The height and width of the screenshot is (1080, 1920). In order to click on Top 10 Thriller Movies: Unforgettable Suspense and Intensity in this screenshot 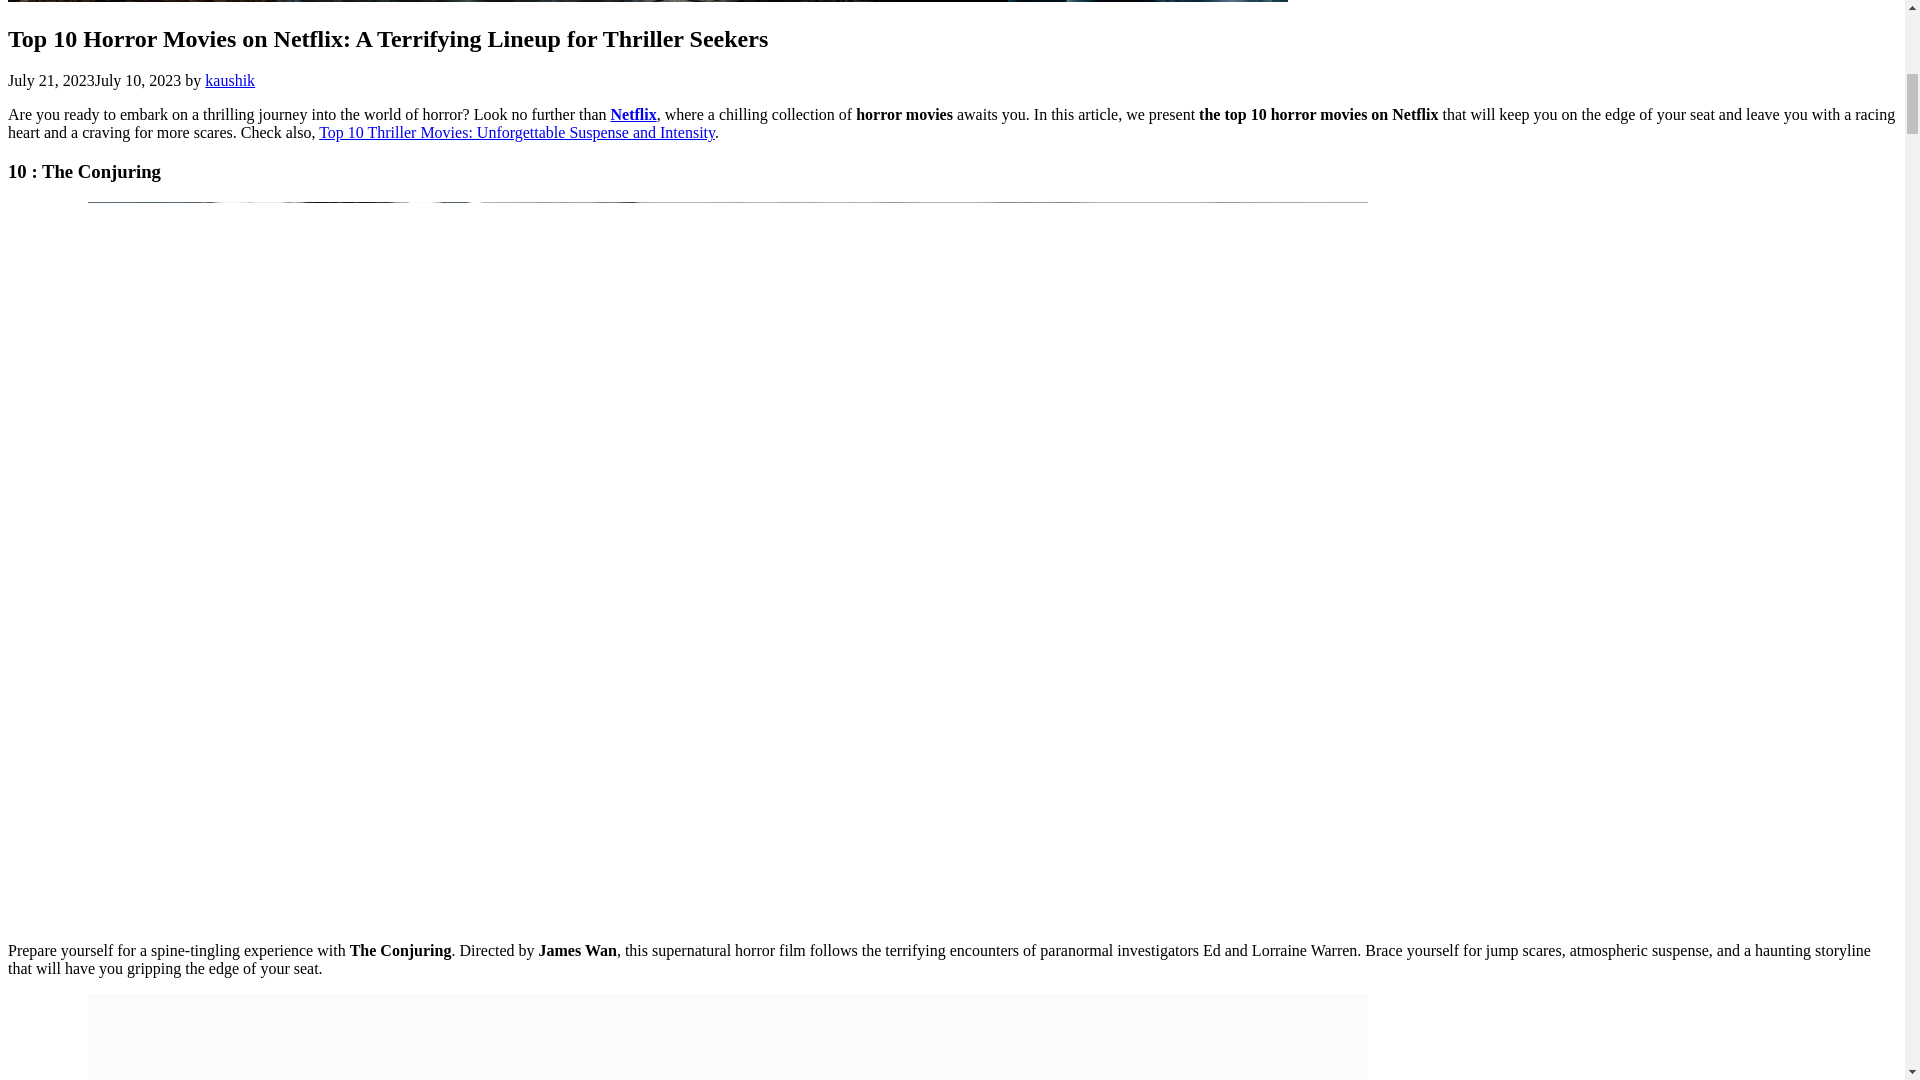, I will do `click(516, 132)`.